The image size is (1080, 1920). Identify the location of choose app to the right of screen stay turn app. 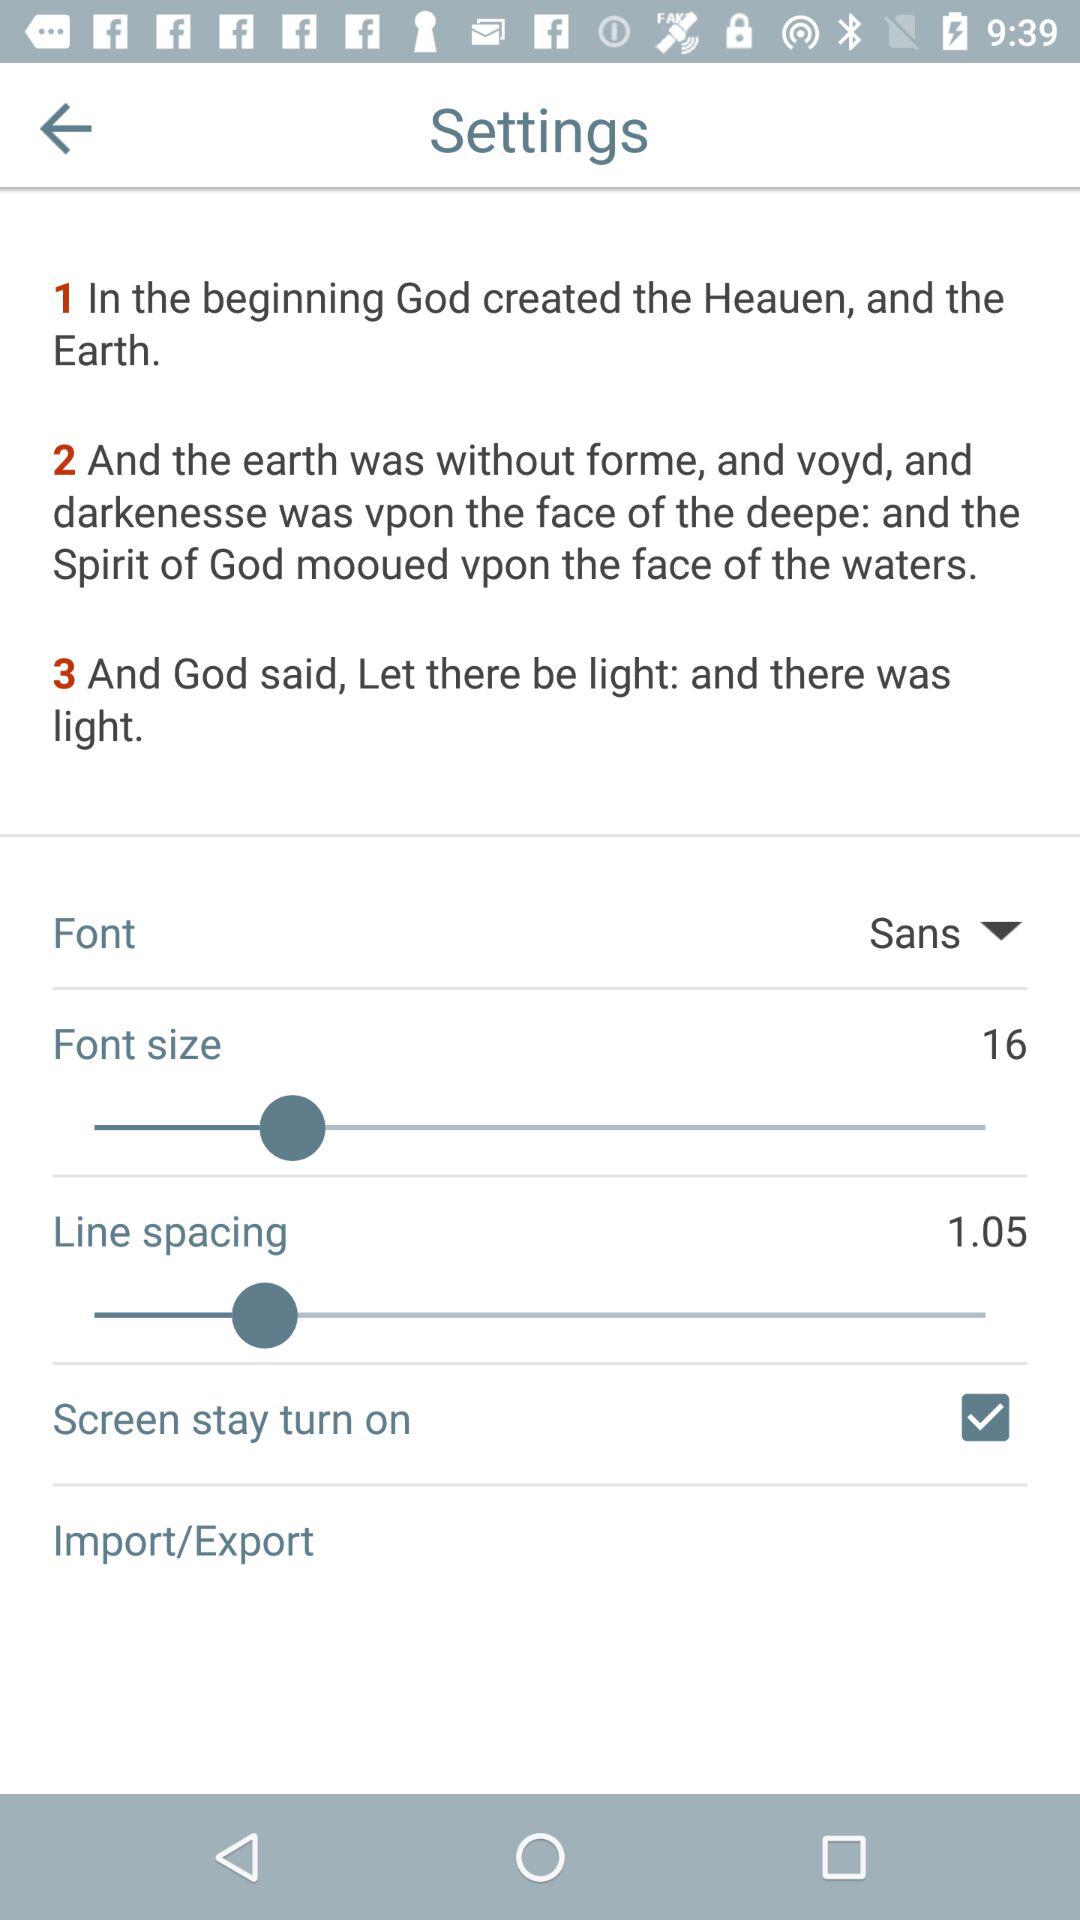
(985, 1417).